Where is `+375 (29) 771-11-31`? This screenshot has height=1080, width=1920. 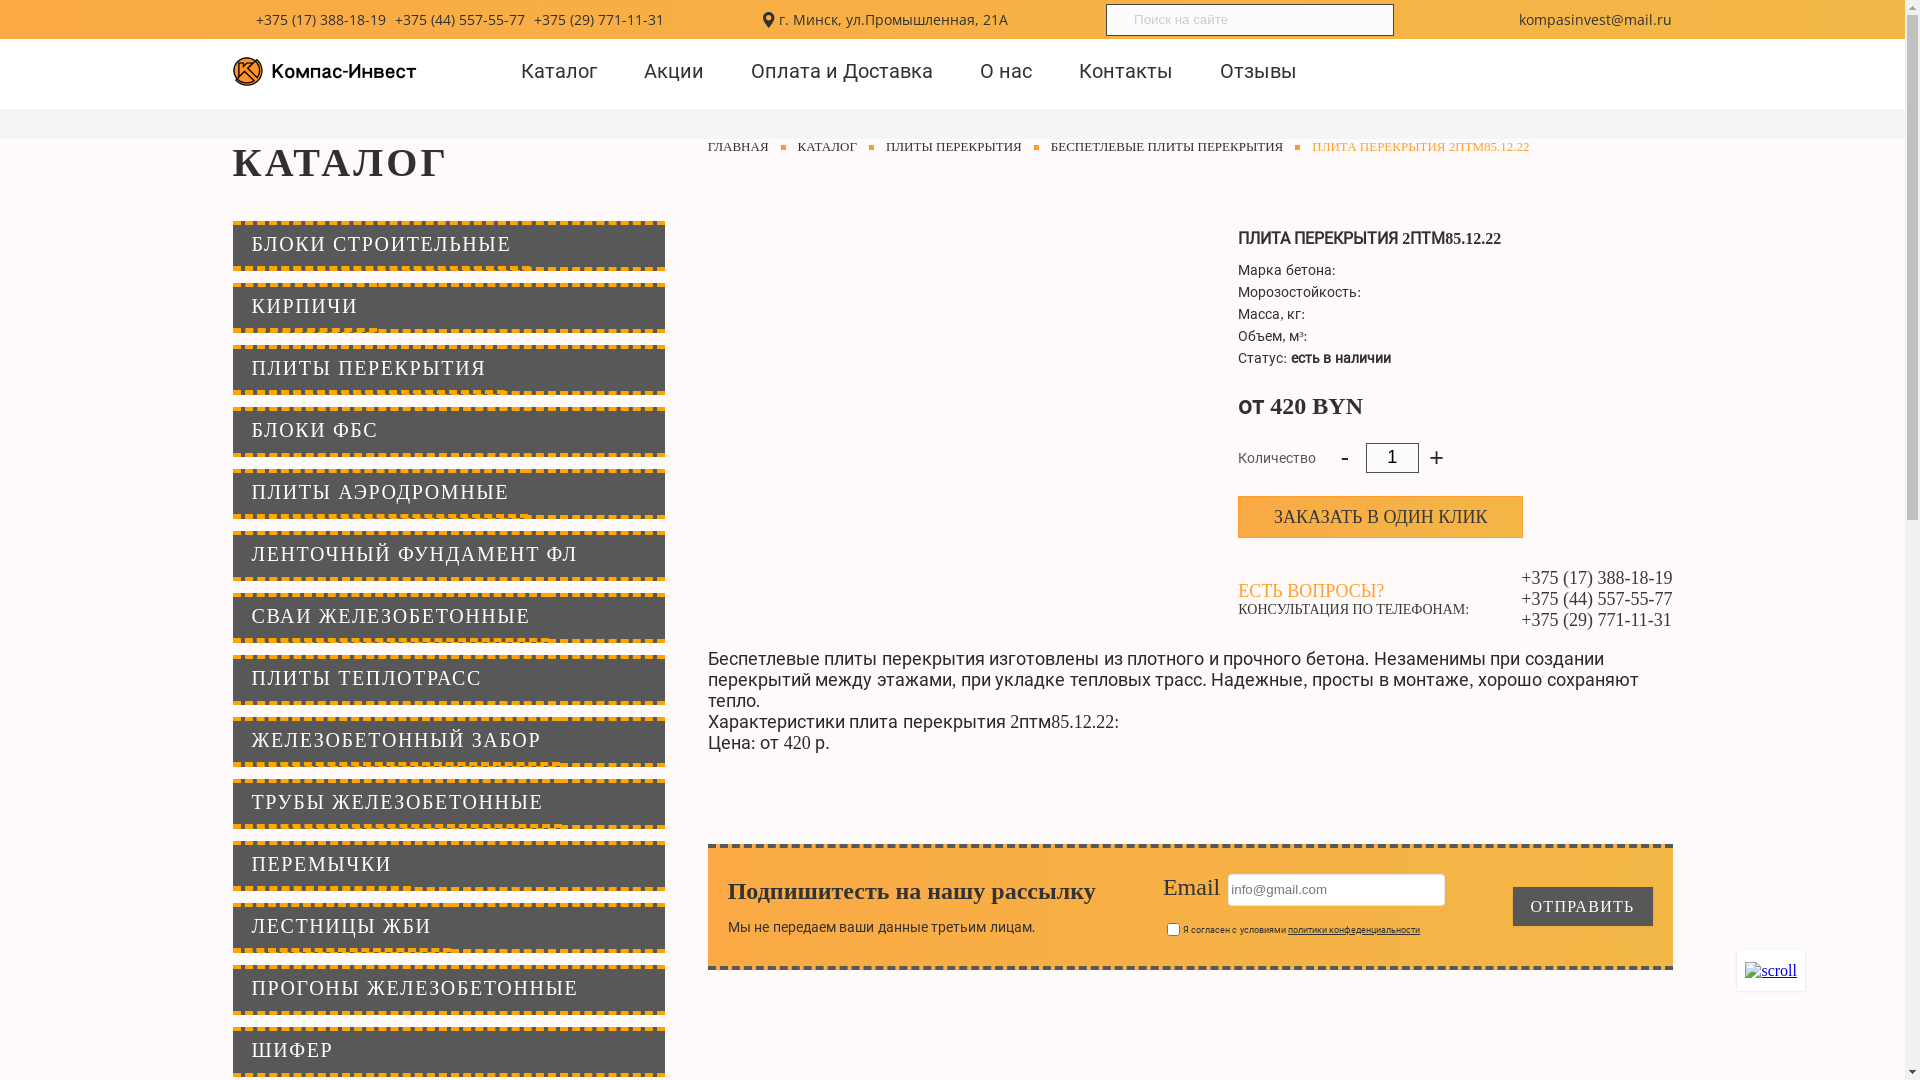 +375 (29) 771-11-31 is located at coordinates (599, 20).